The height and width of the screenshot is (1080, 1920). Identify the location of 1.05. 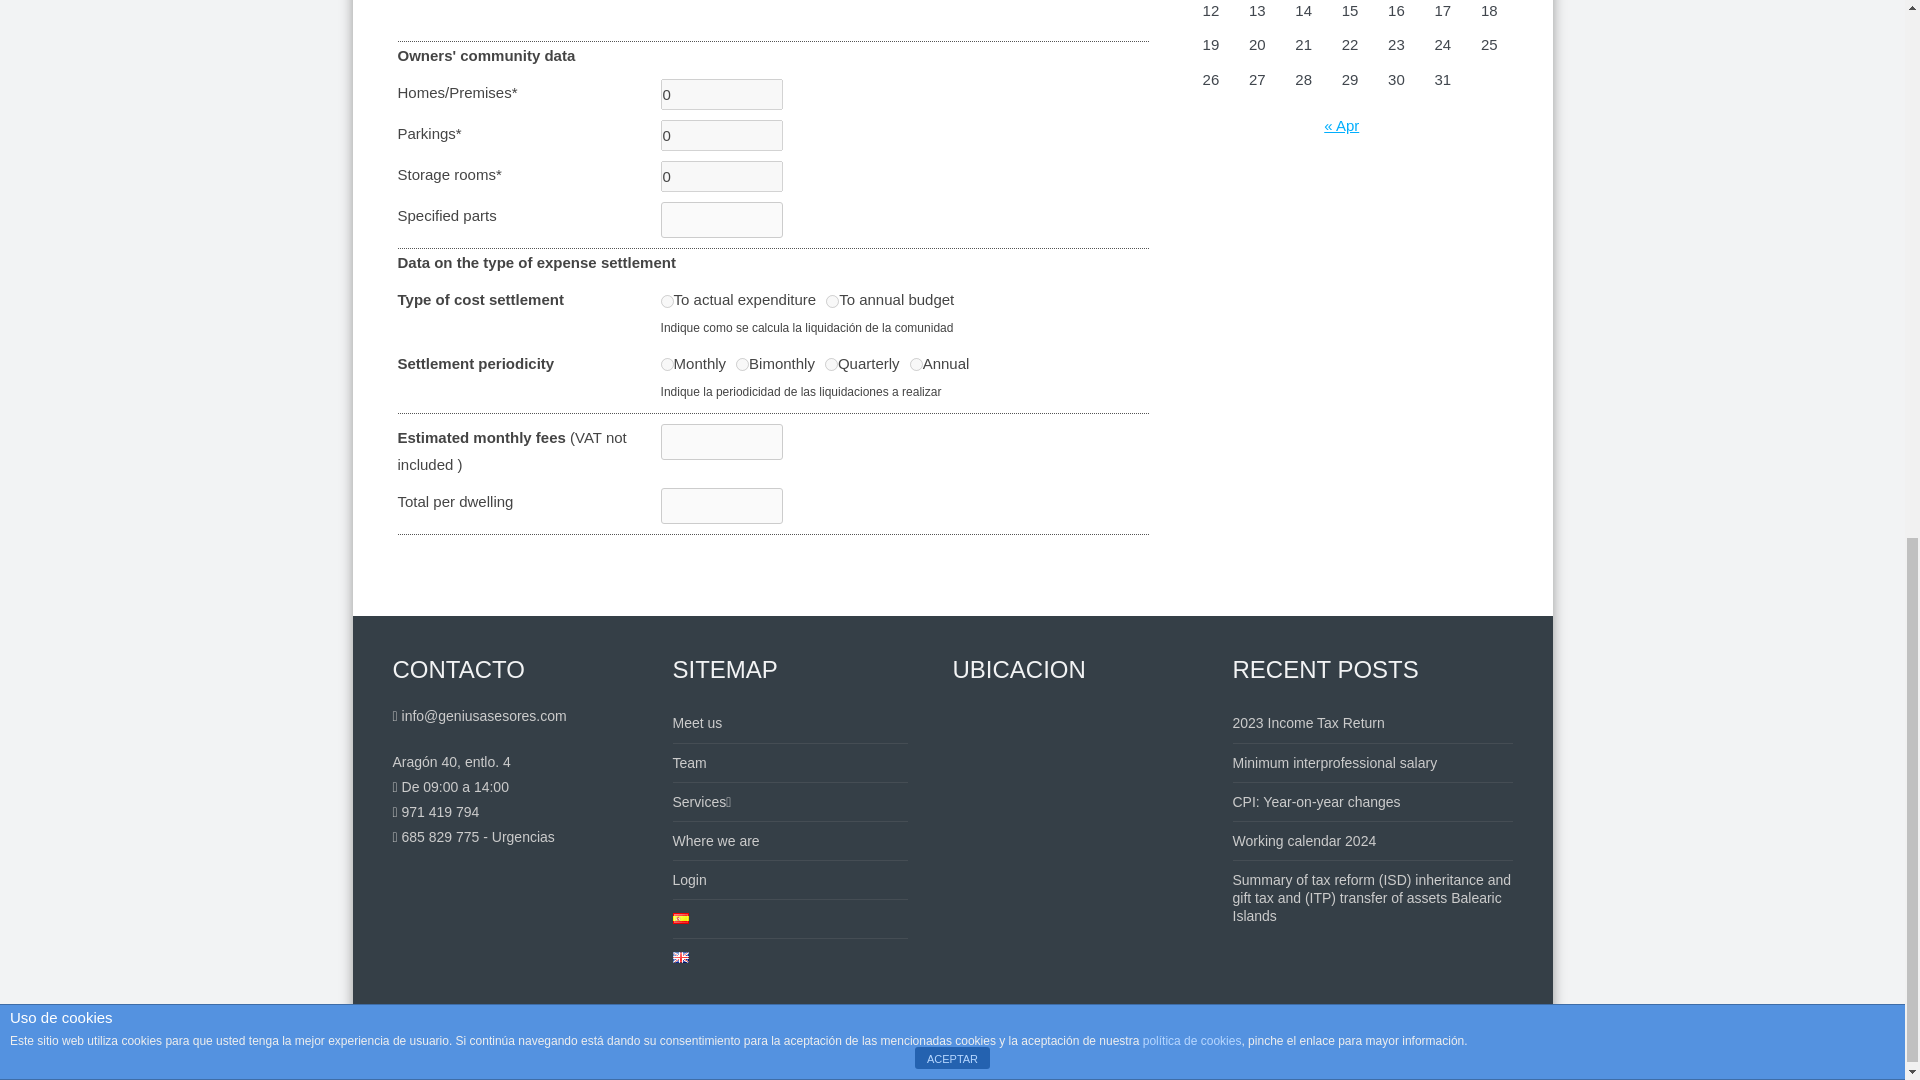
(742, 364).